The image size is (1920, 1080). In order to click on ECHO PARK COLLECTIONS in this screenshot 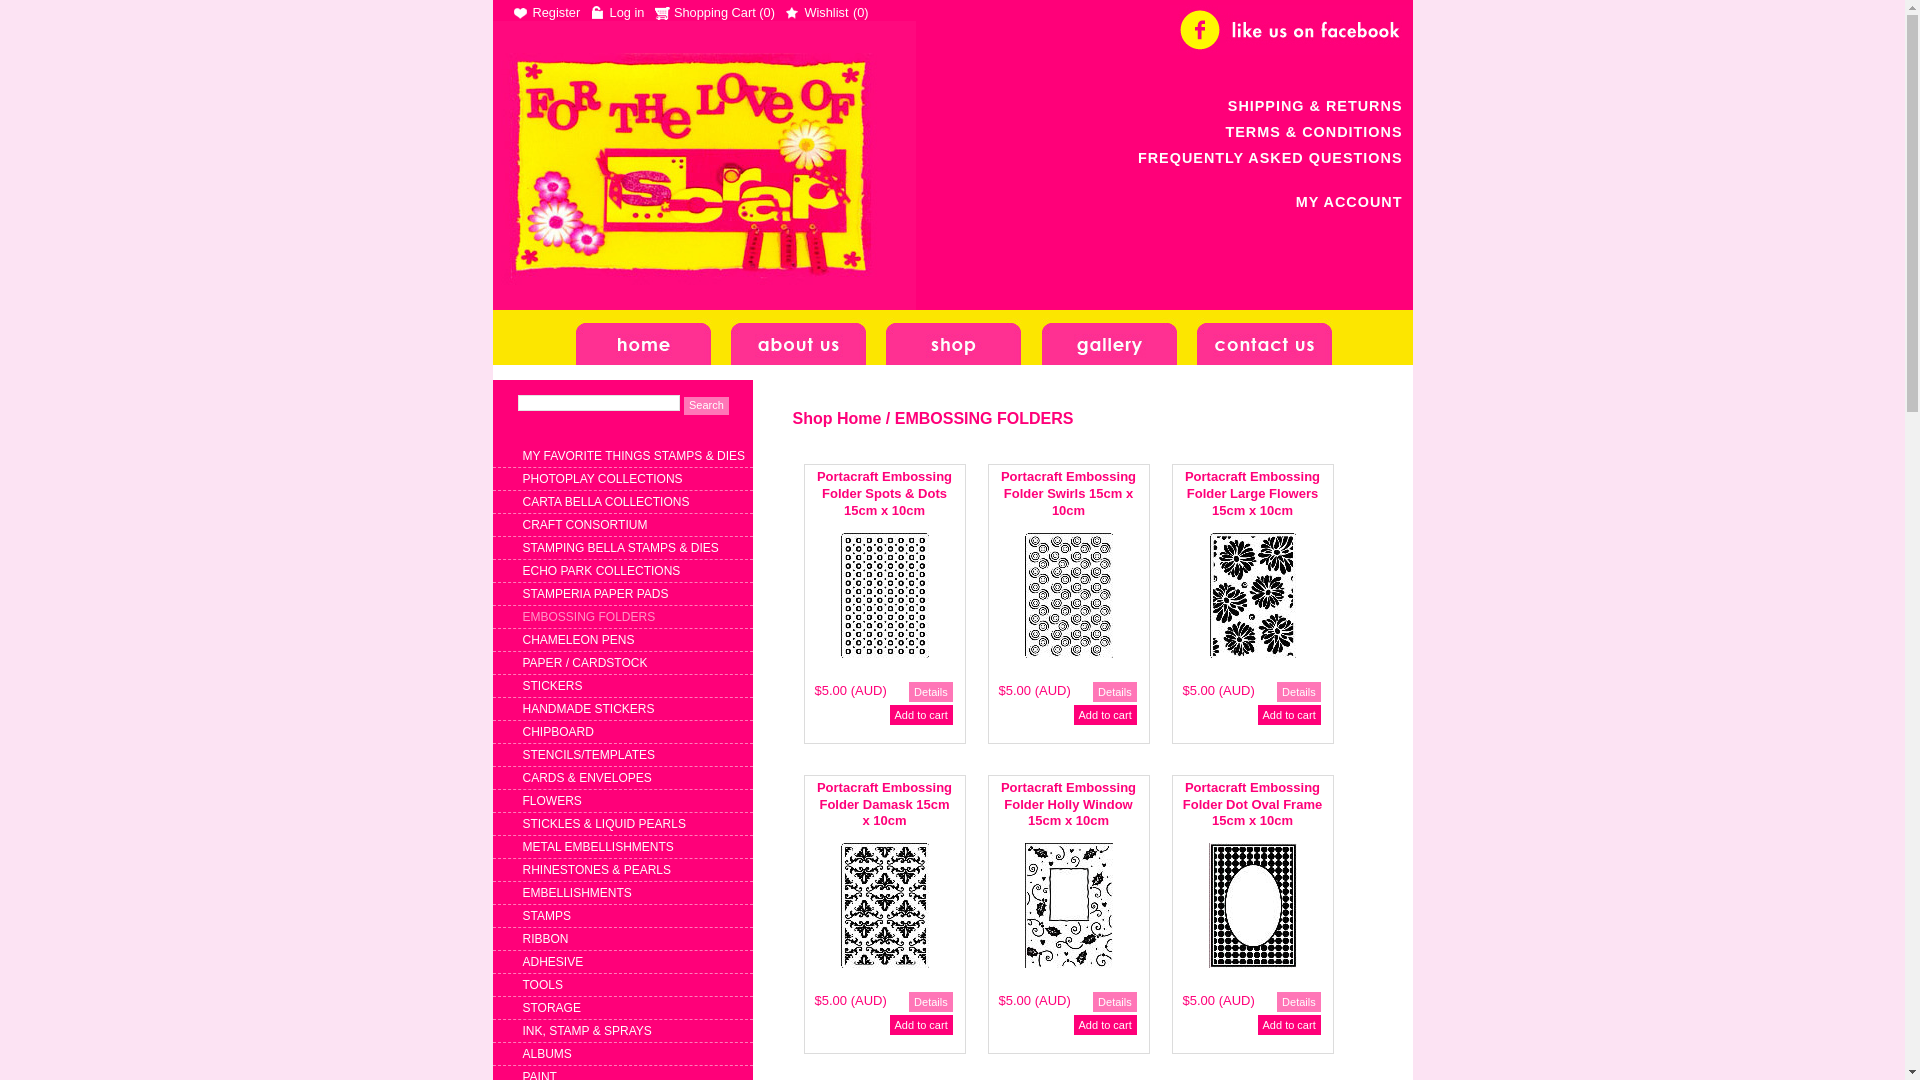, I will do `click(601, 571)`.